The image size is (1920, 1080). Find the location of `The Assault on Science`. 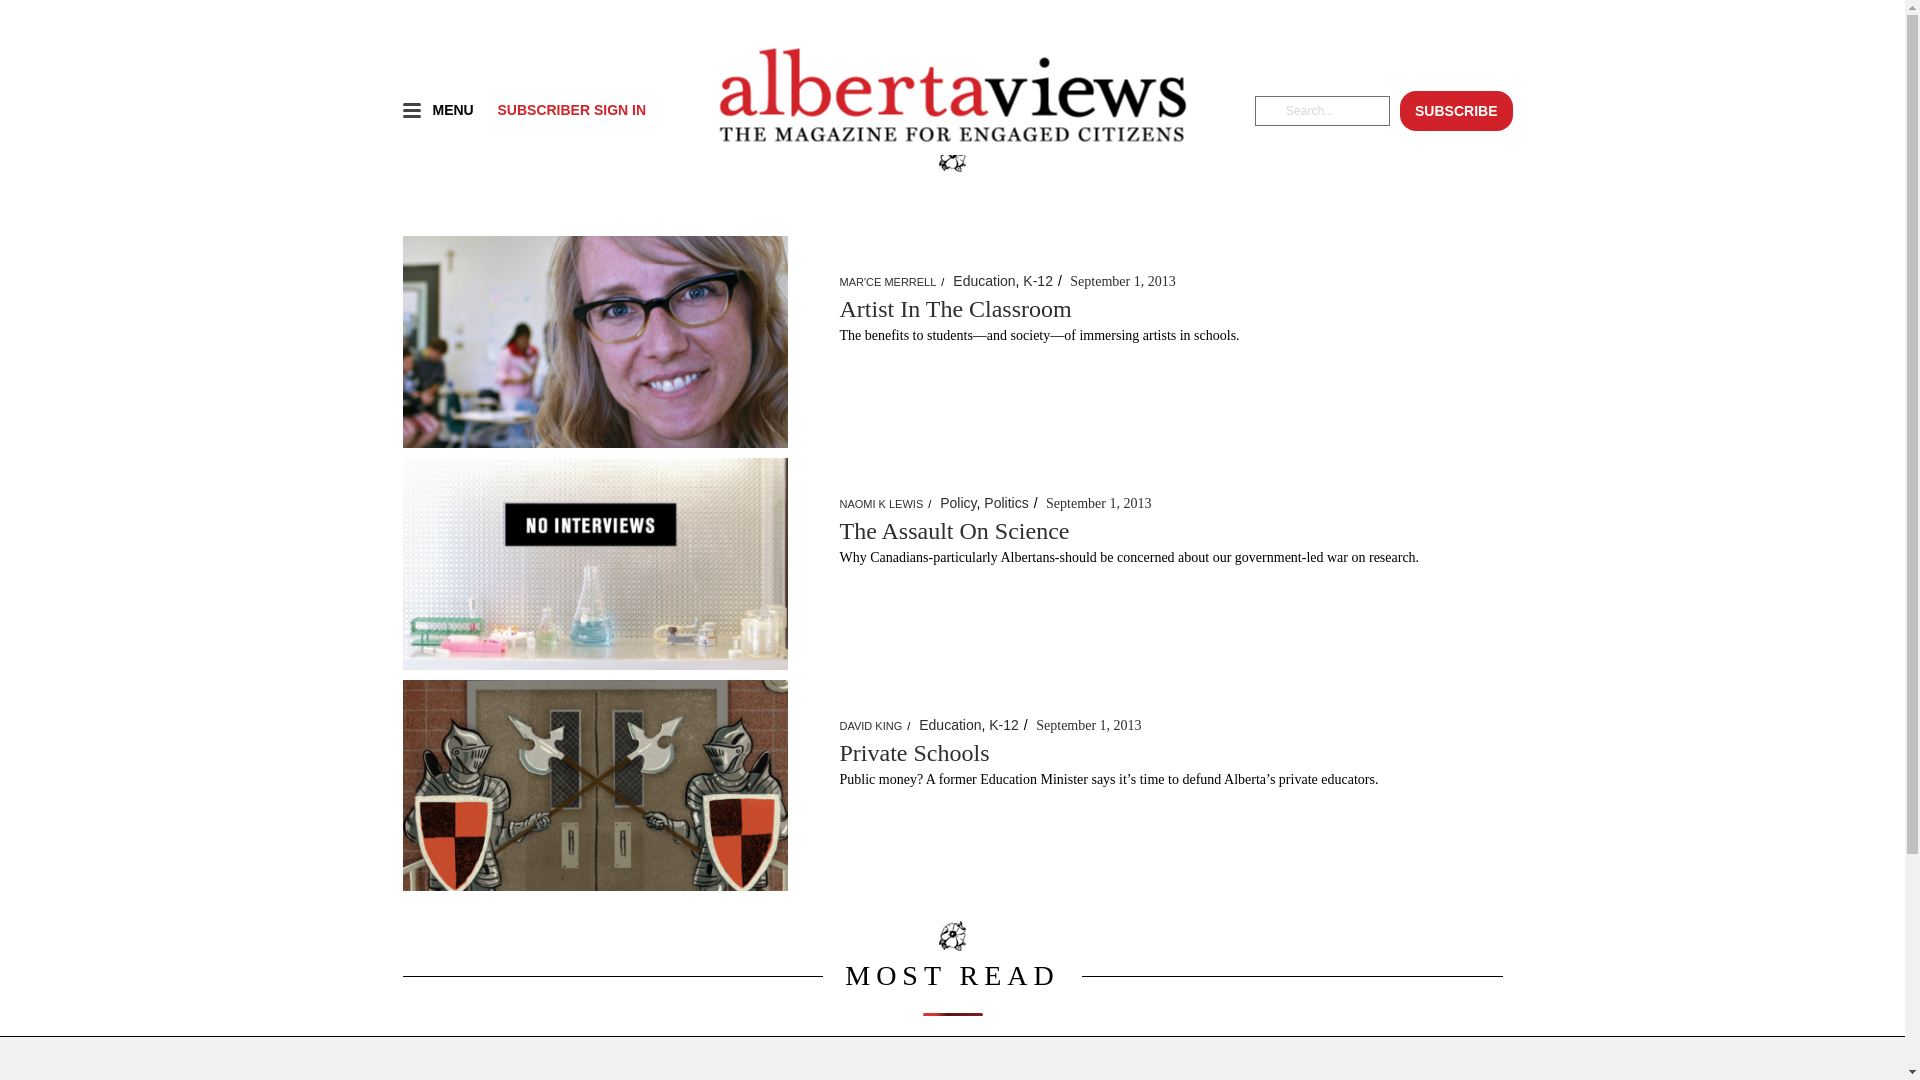

The Assault on Science is located at coordinates (594, 564).